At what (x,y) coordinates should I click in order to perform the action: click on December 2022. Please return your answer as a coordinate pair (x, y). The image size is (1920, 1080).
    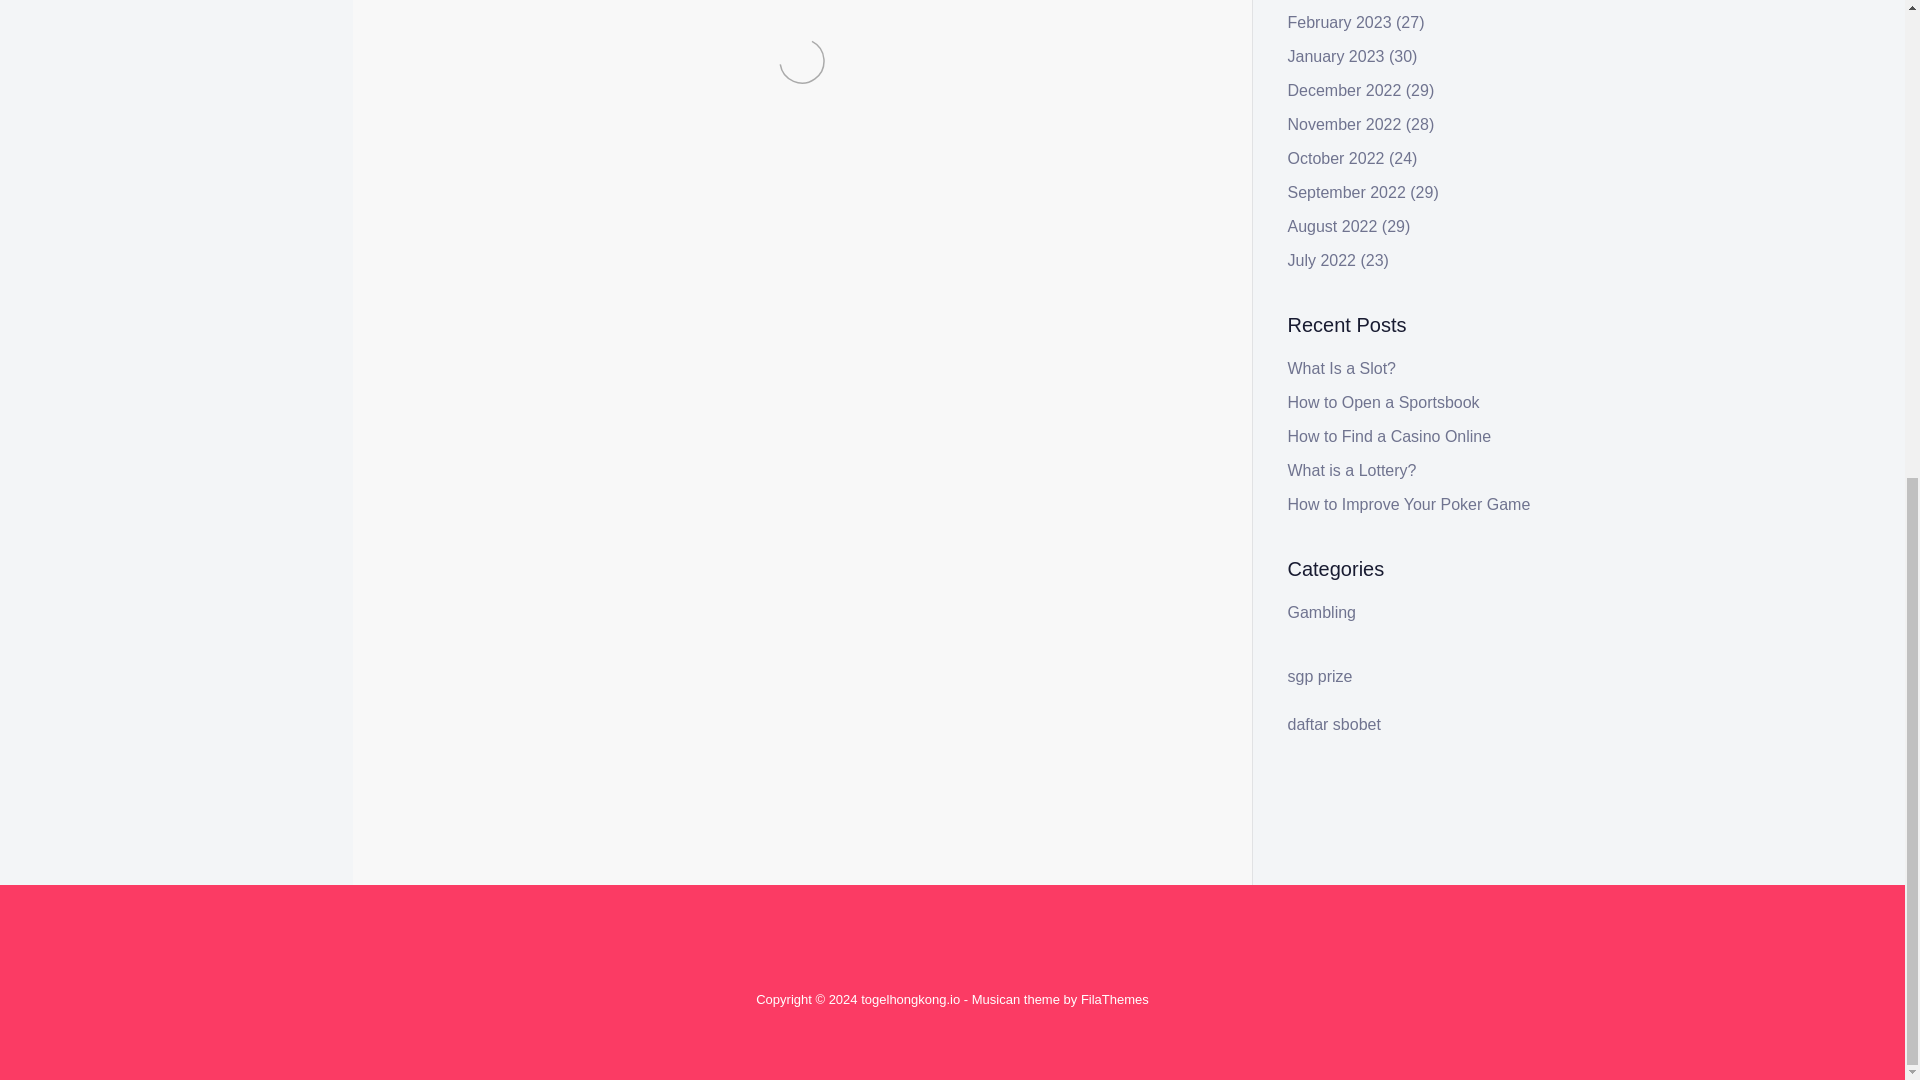
    Looking at the image, I should click on (1344, 90).